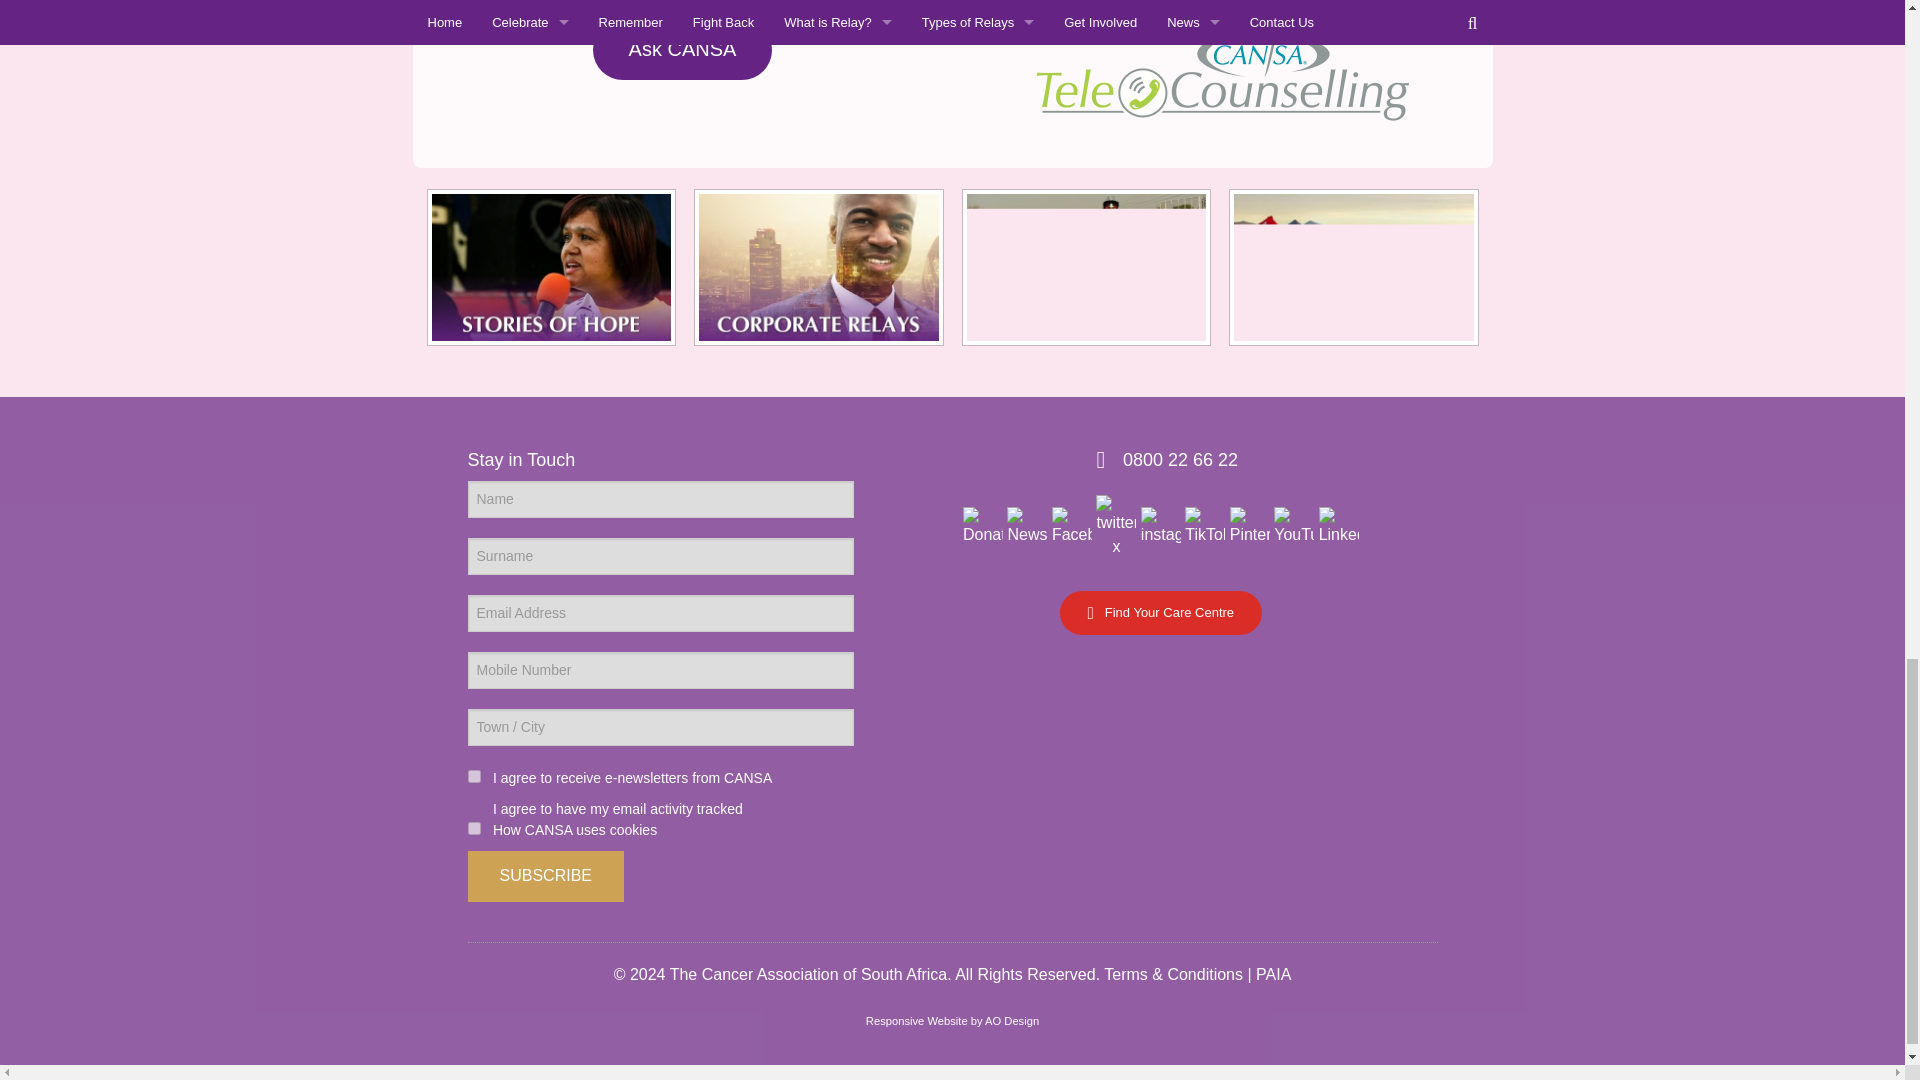  What do you see at coordinates (474, 776) in the screenshot?
I see `on` at bounding box center [474, 776].